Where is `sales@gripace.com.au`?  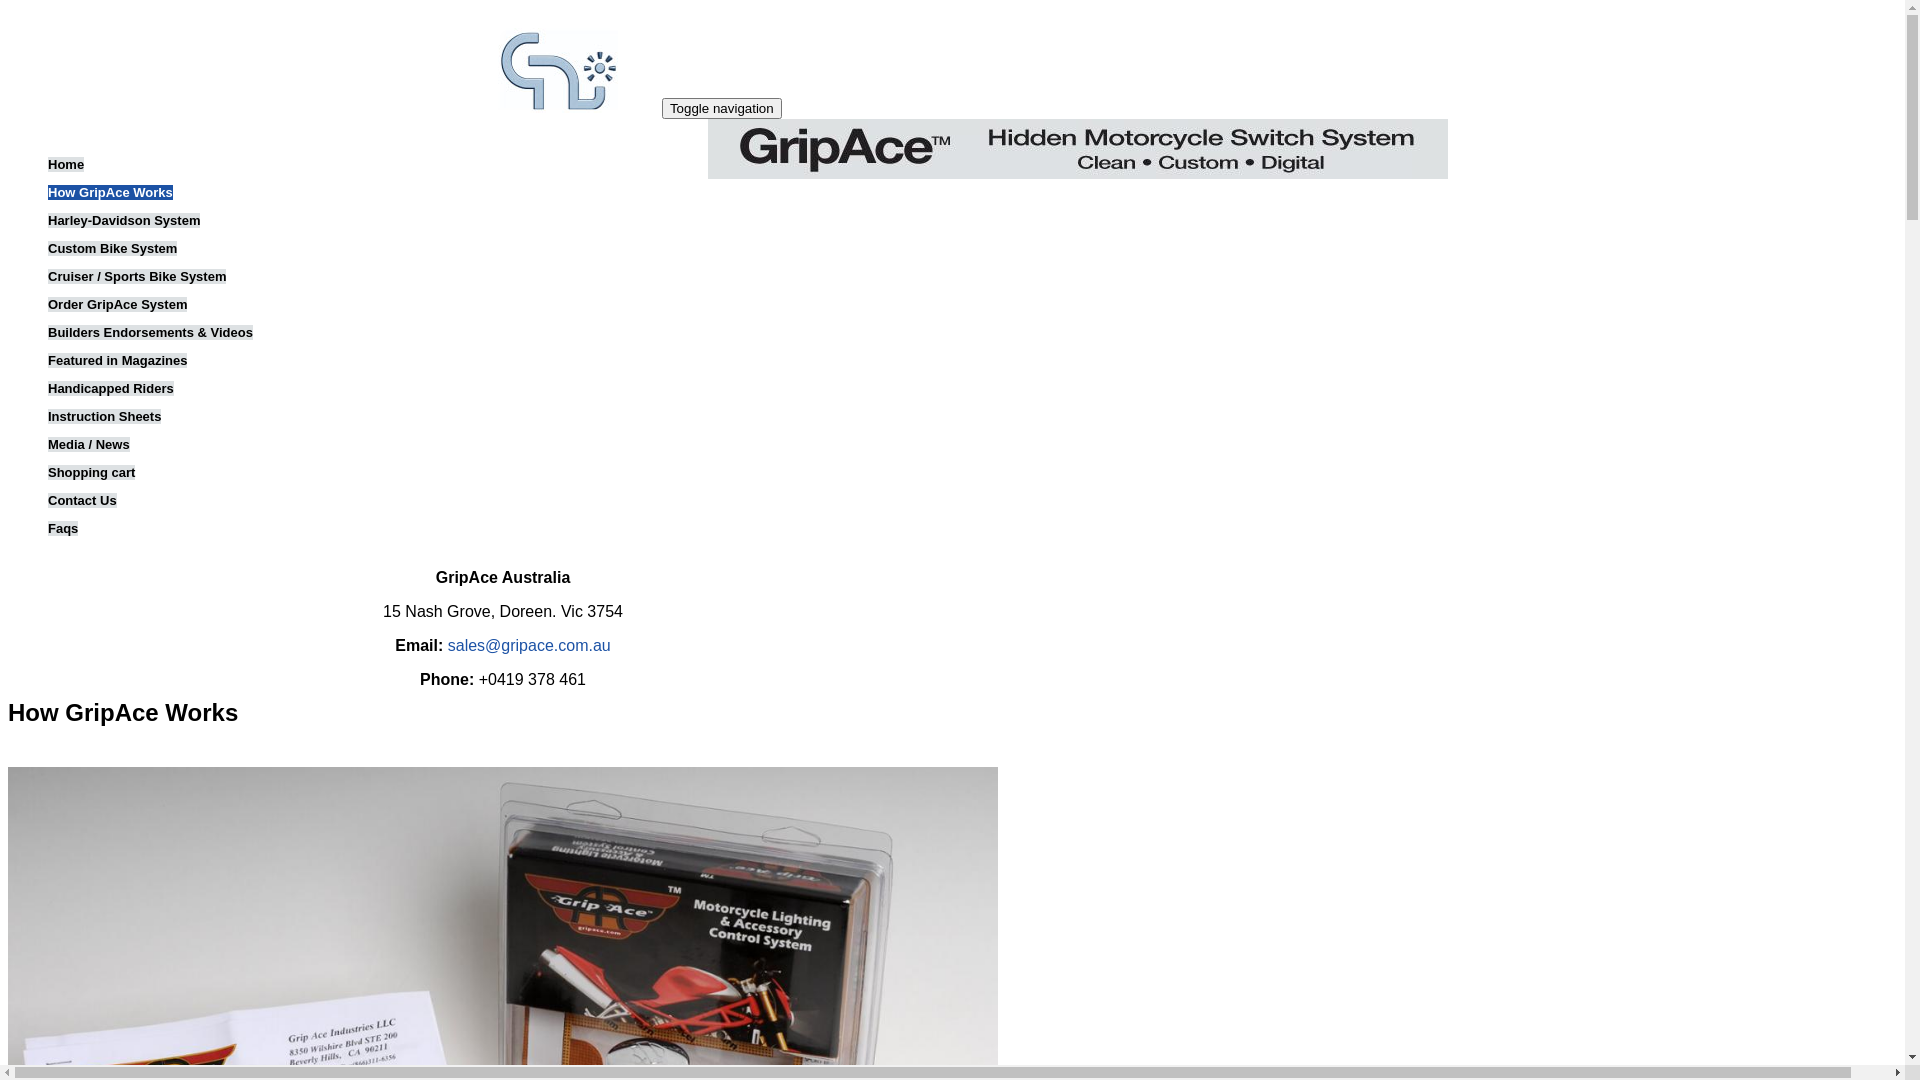
sales@gripace.com.au is located at coordinates (530, 646).